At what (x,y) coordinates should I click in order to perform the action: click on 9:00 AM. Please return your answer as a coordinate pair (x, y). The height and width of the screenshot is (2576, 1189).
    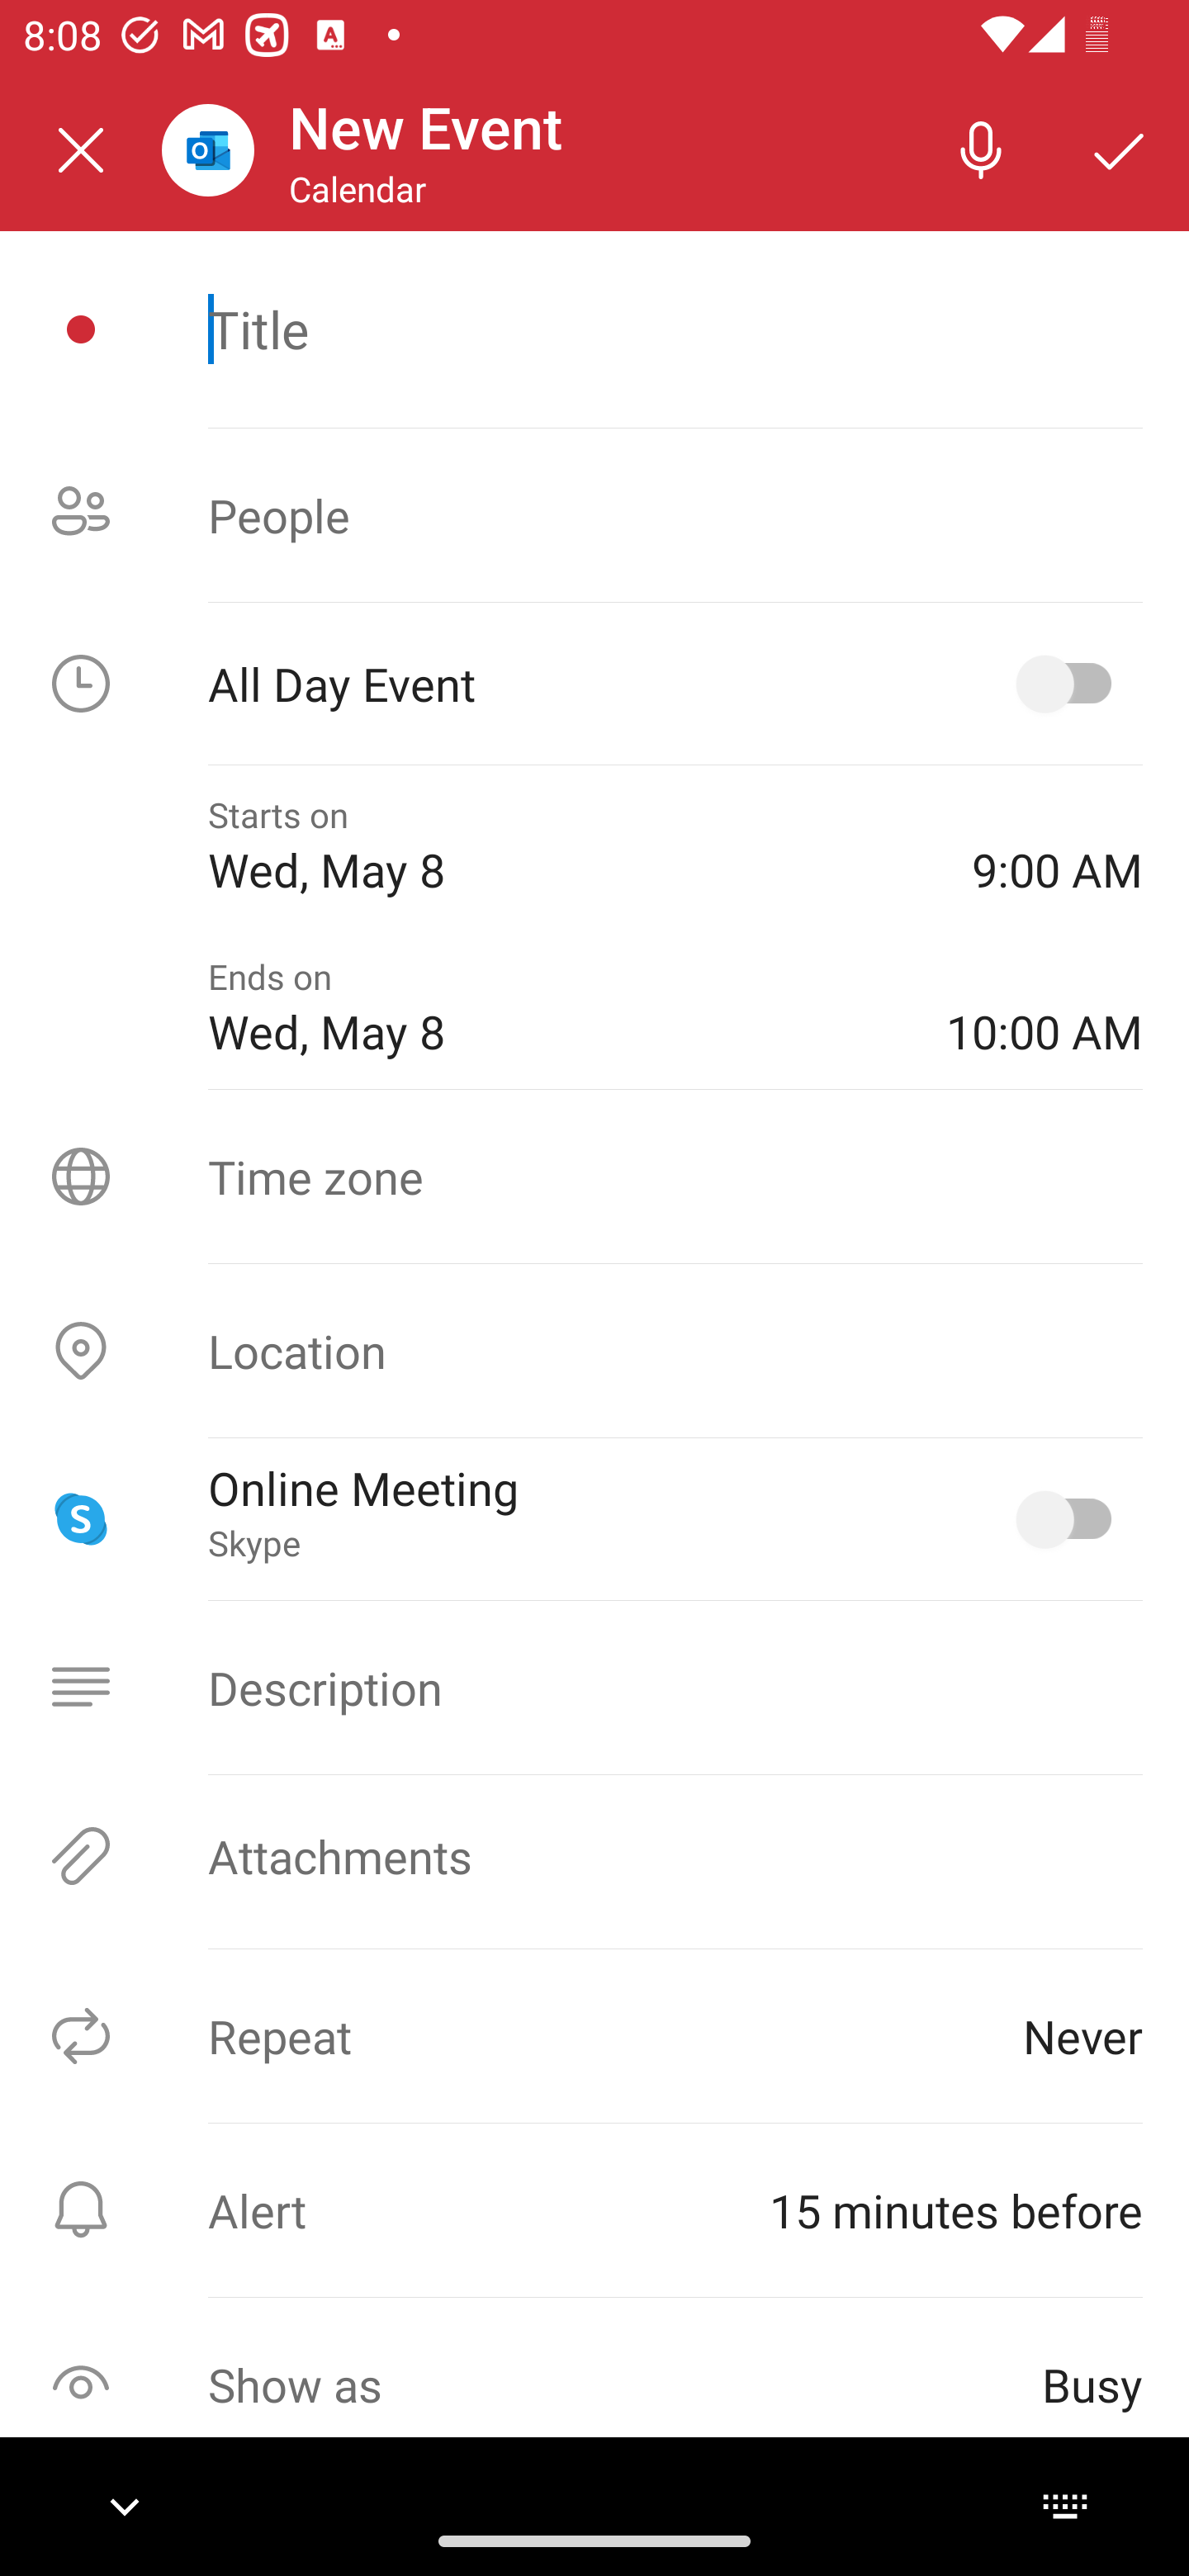
    Looking at the image, I should click on (1057, 845).